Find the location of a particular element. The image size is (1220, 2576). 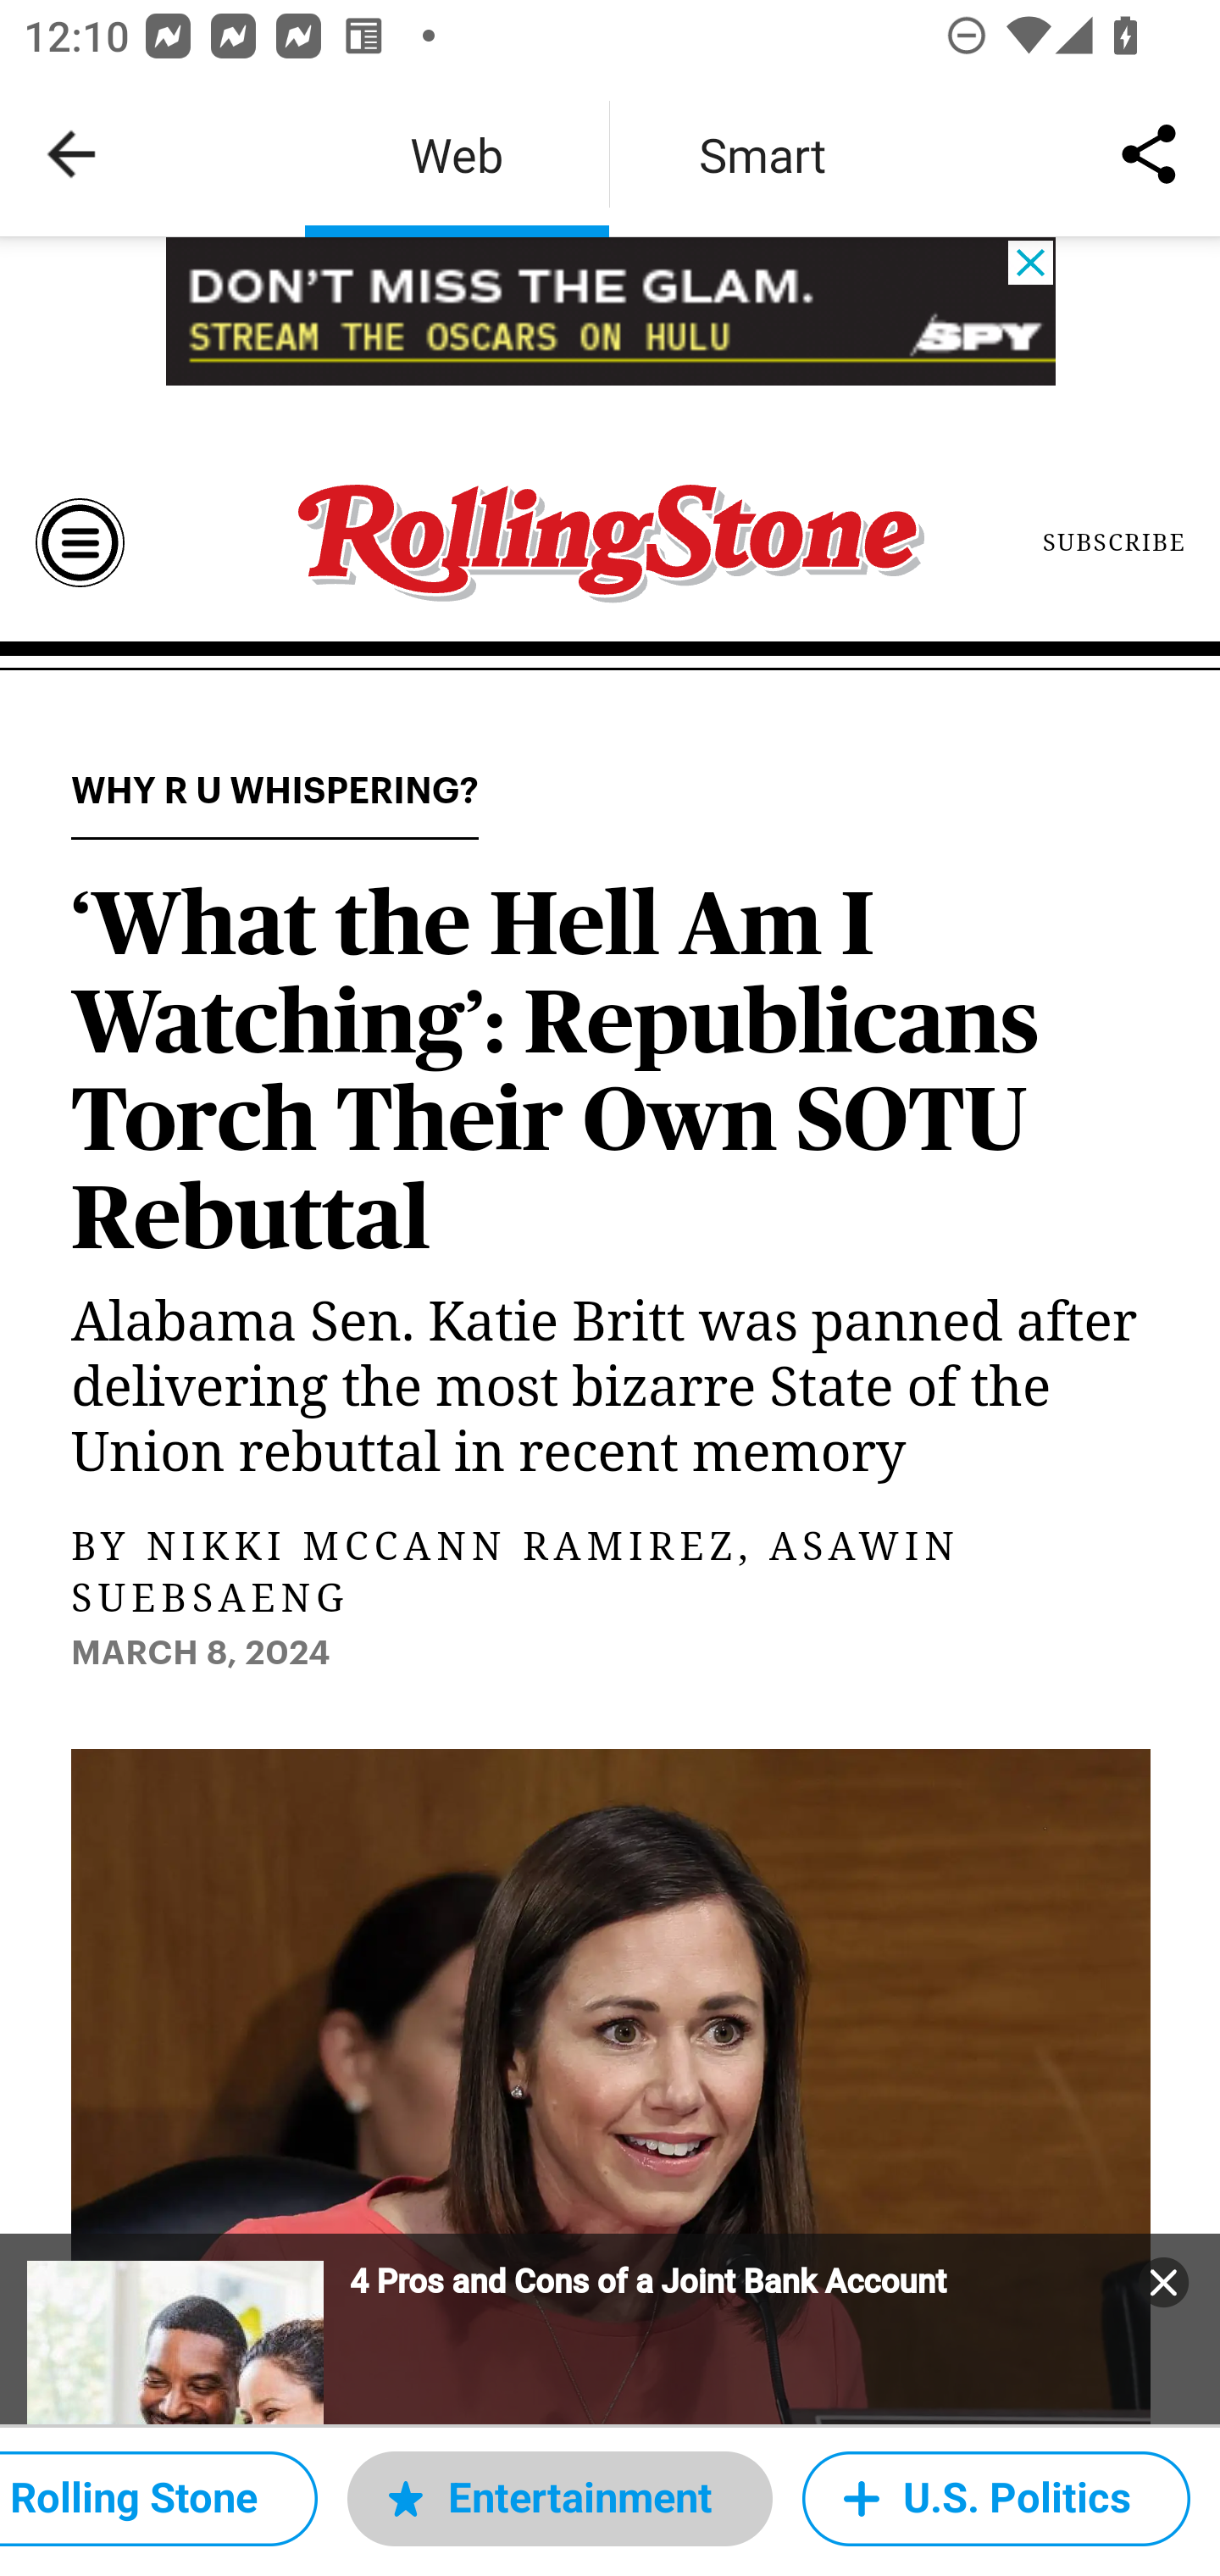

Rolling Stone is located at coordinates (158, 2498).